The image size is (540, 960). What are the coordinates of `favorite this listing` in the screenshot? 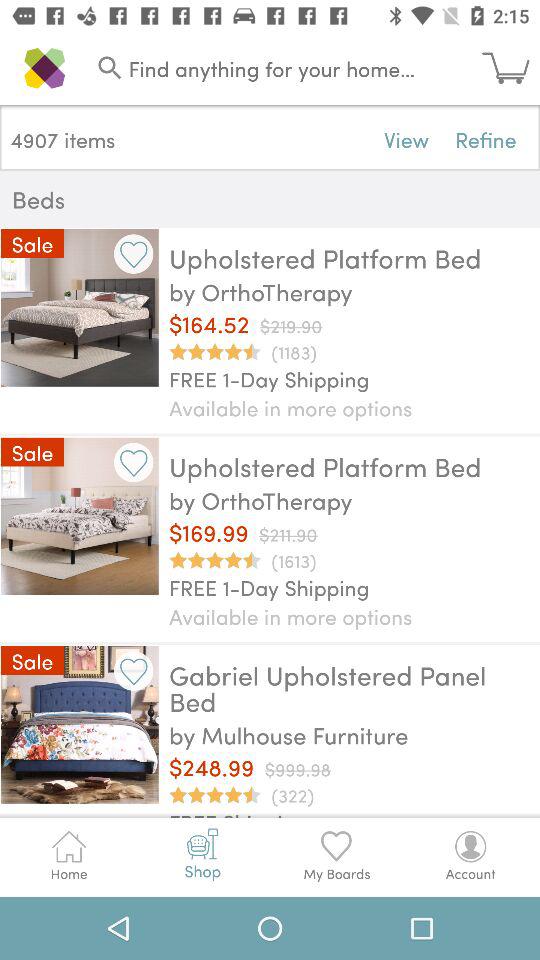 It's located at (134, 254).